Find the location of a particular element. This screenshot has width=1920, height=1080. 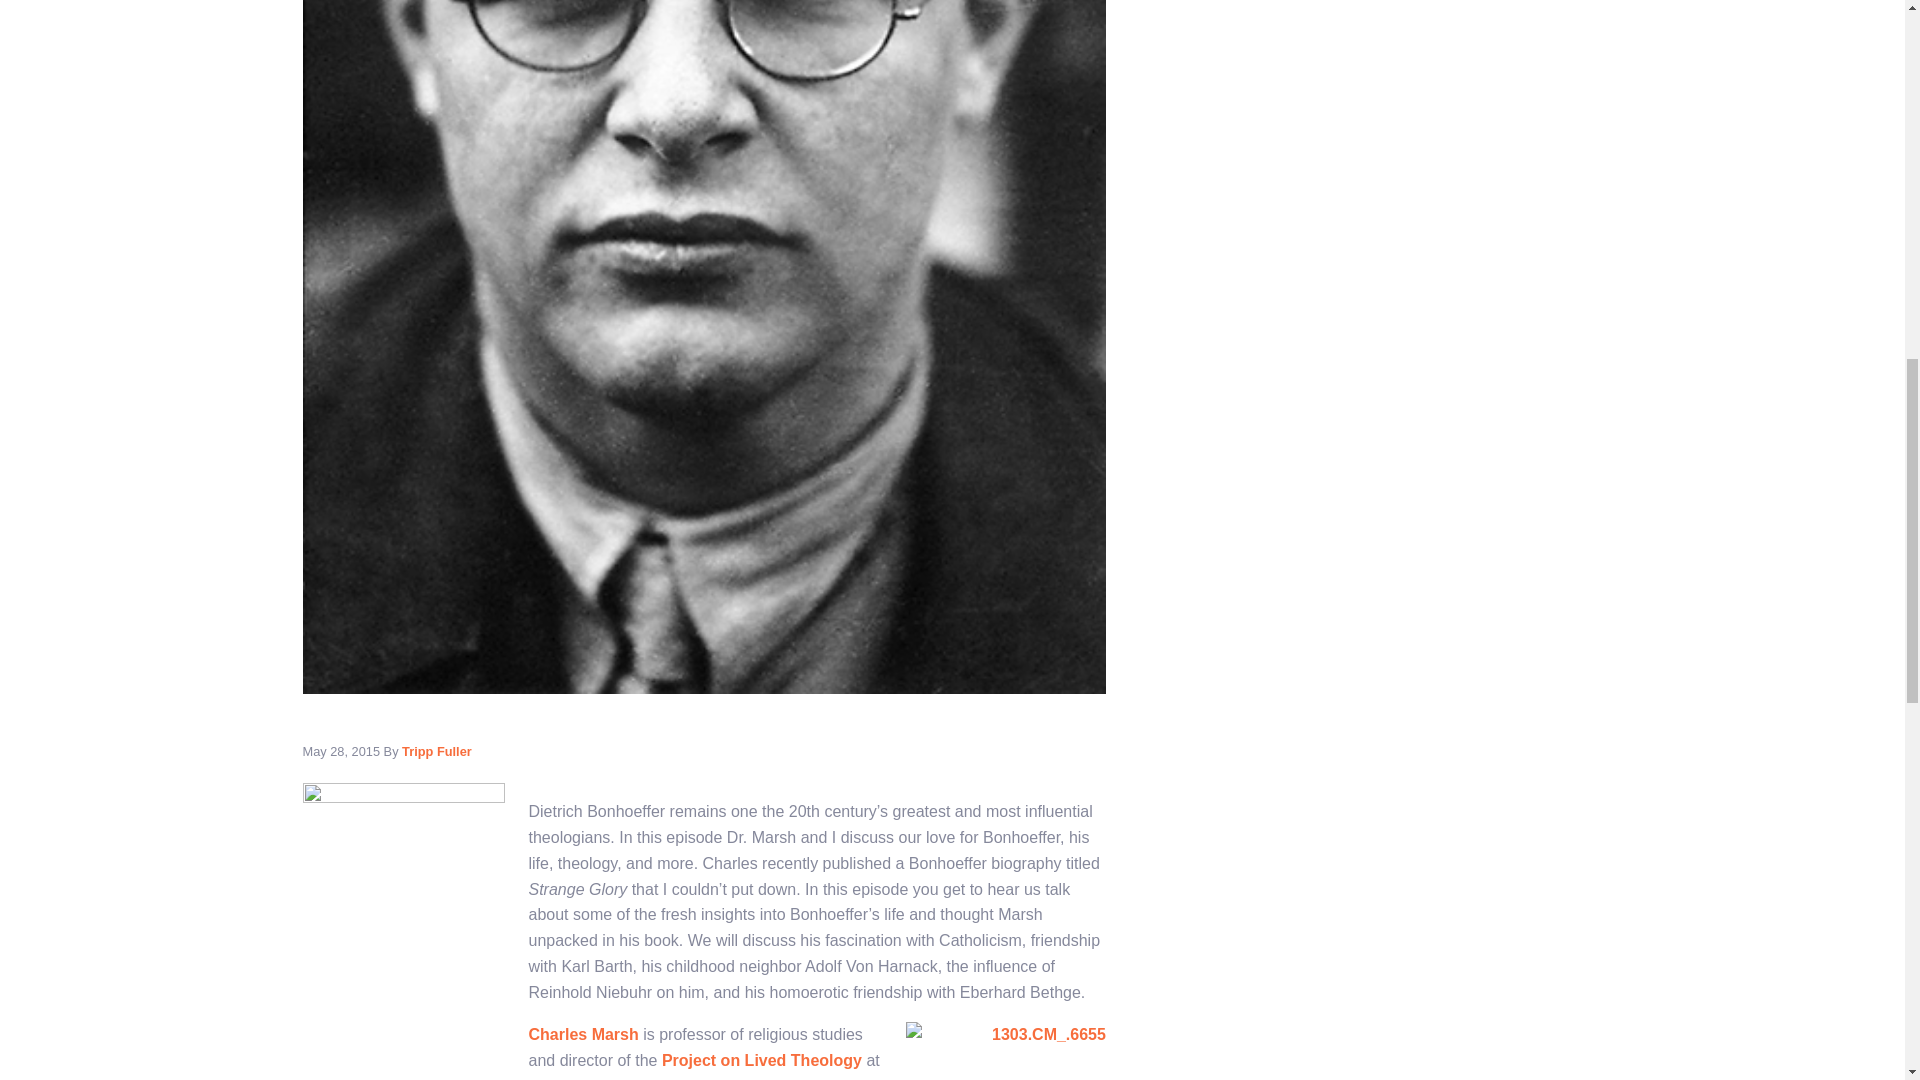

Tripp Fuller is located at coordinates (436, 752).